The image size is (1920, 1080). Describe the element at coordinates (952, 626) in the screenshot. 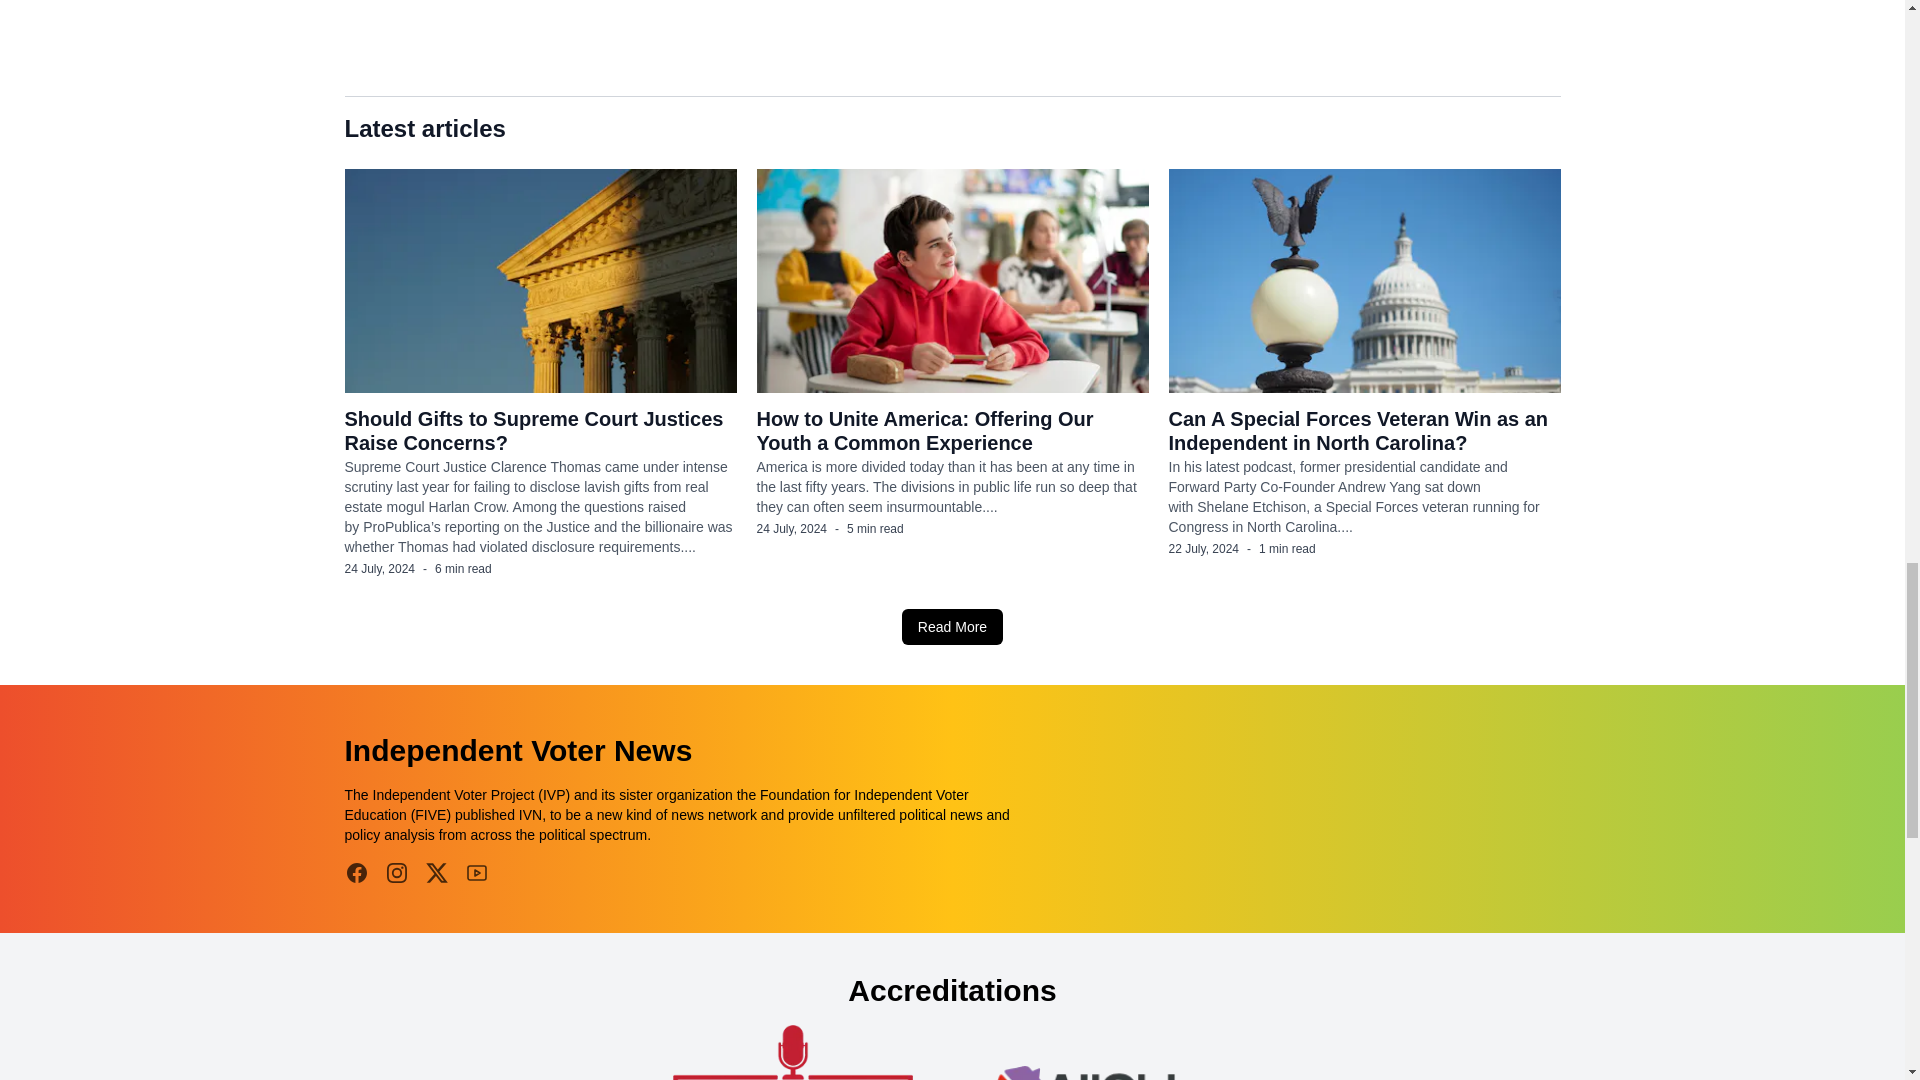

I see `Read More` at that location.